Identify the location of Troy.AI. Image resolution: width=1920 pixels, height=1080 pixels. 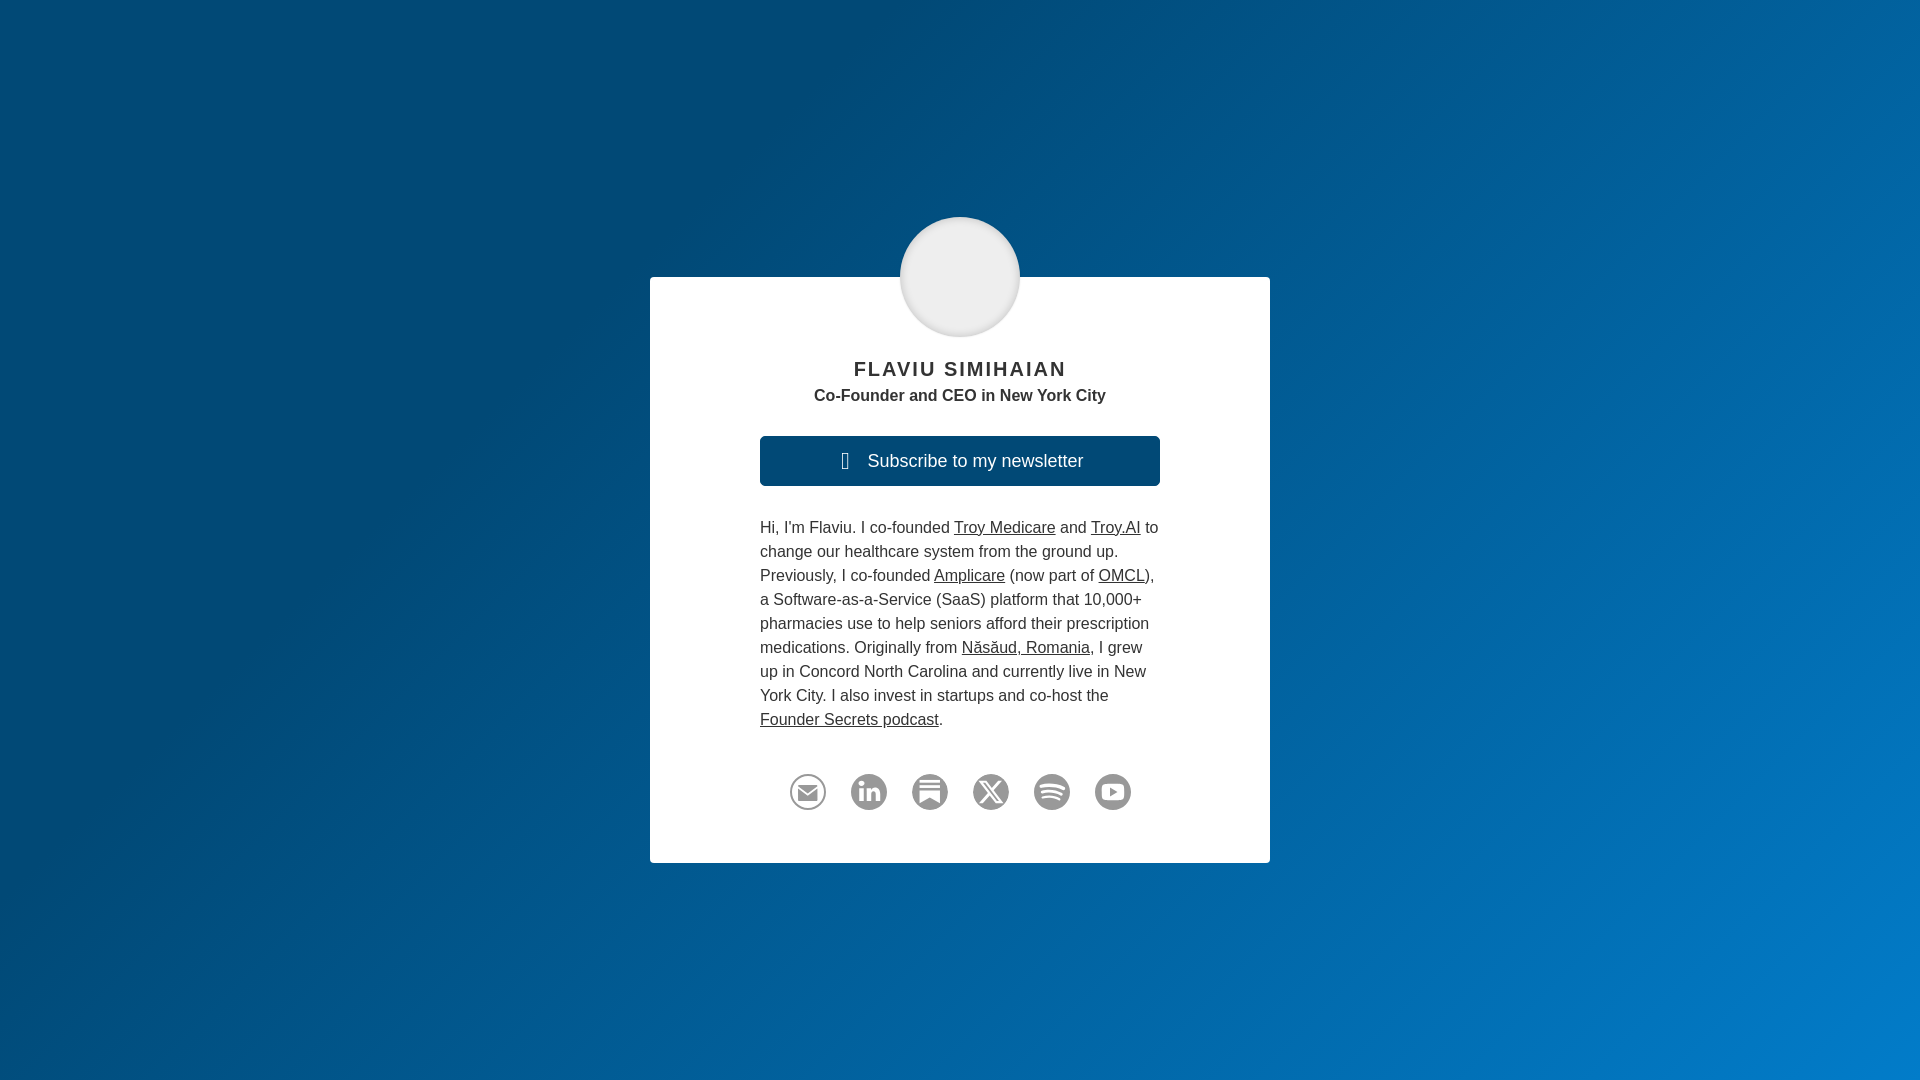
(1115, 527).